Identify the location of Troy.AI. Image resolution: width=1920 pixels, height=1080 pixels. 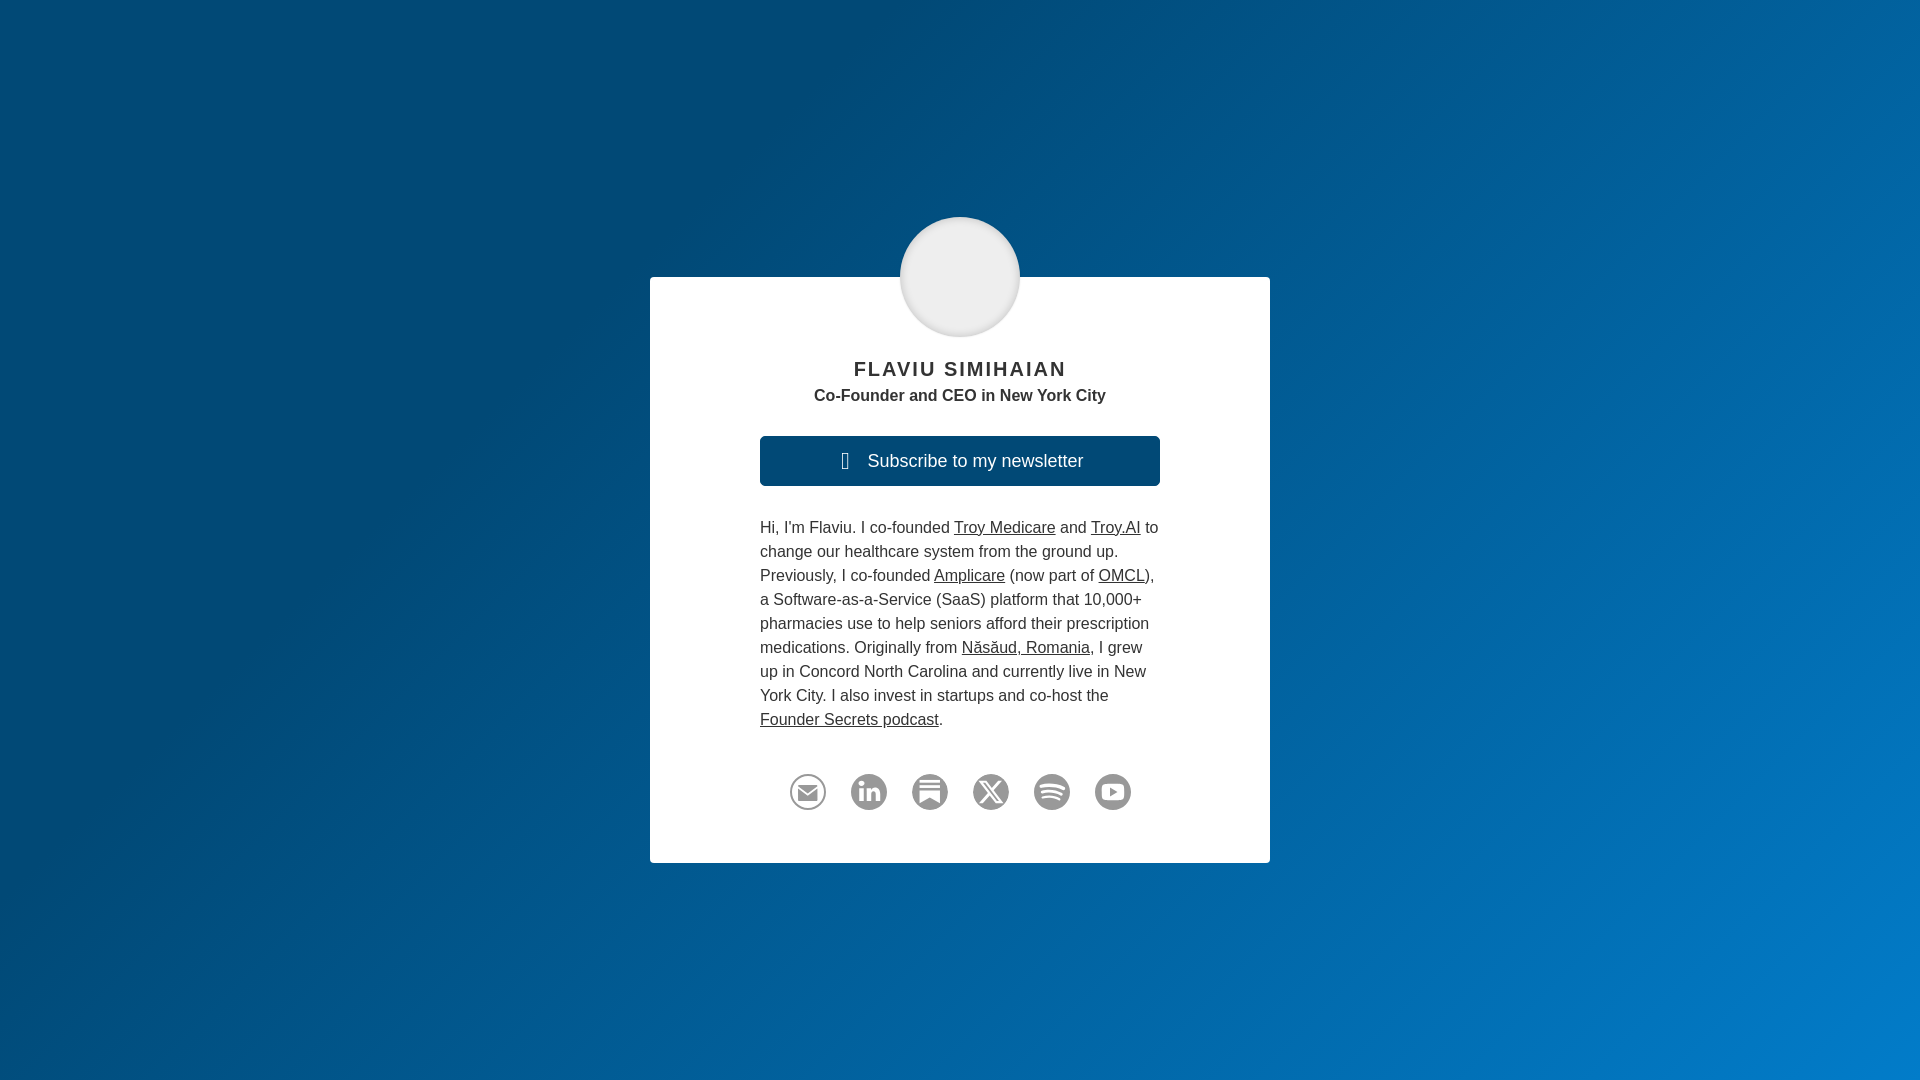
(1115, 527).